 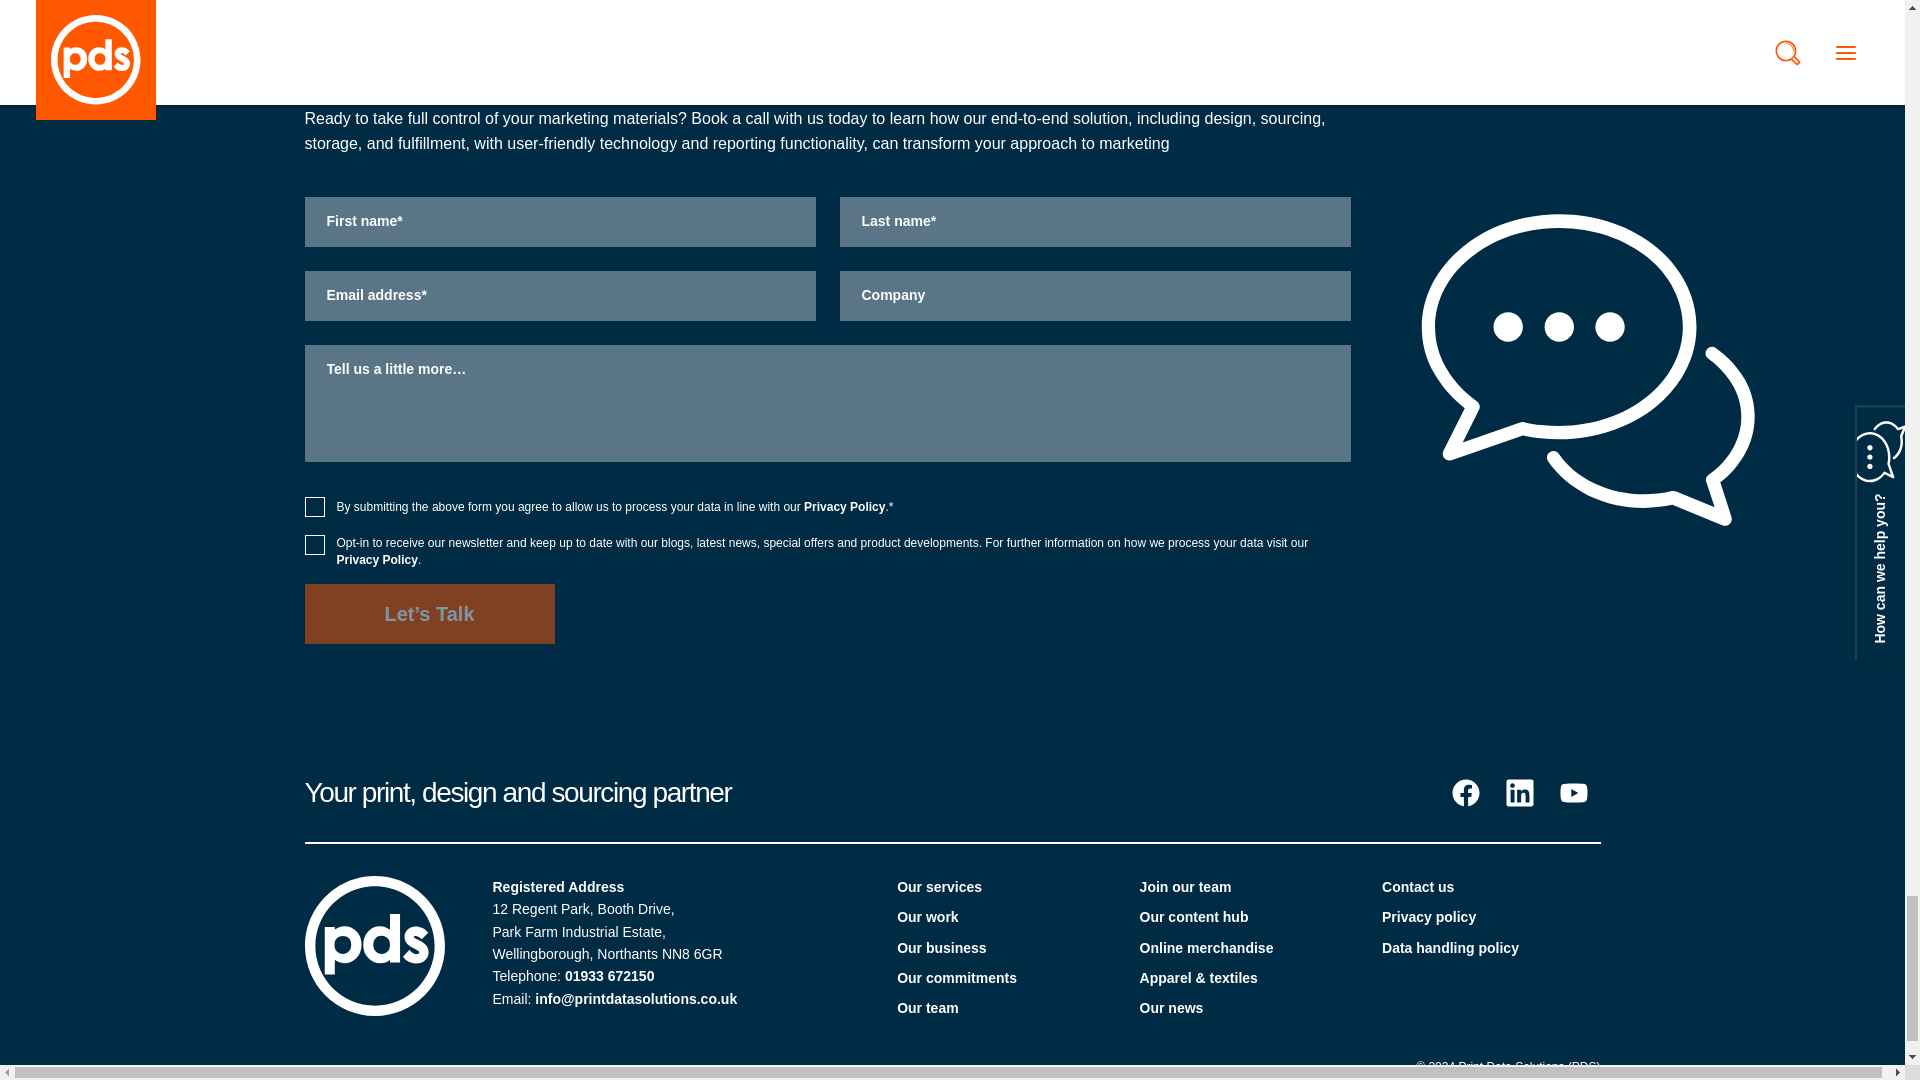 What do you see at coordinates (1572, 792) in the screenshot?
I see `Go to YouTube` at bounding box center [1572, 792].